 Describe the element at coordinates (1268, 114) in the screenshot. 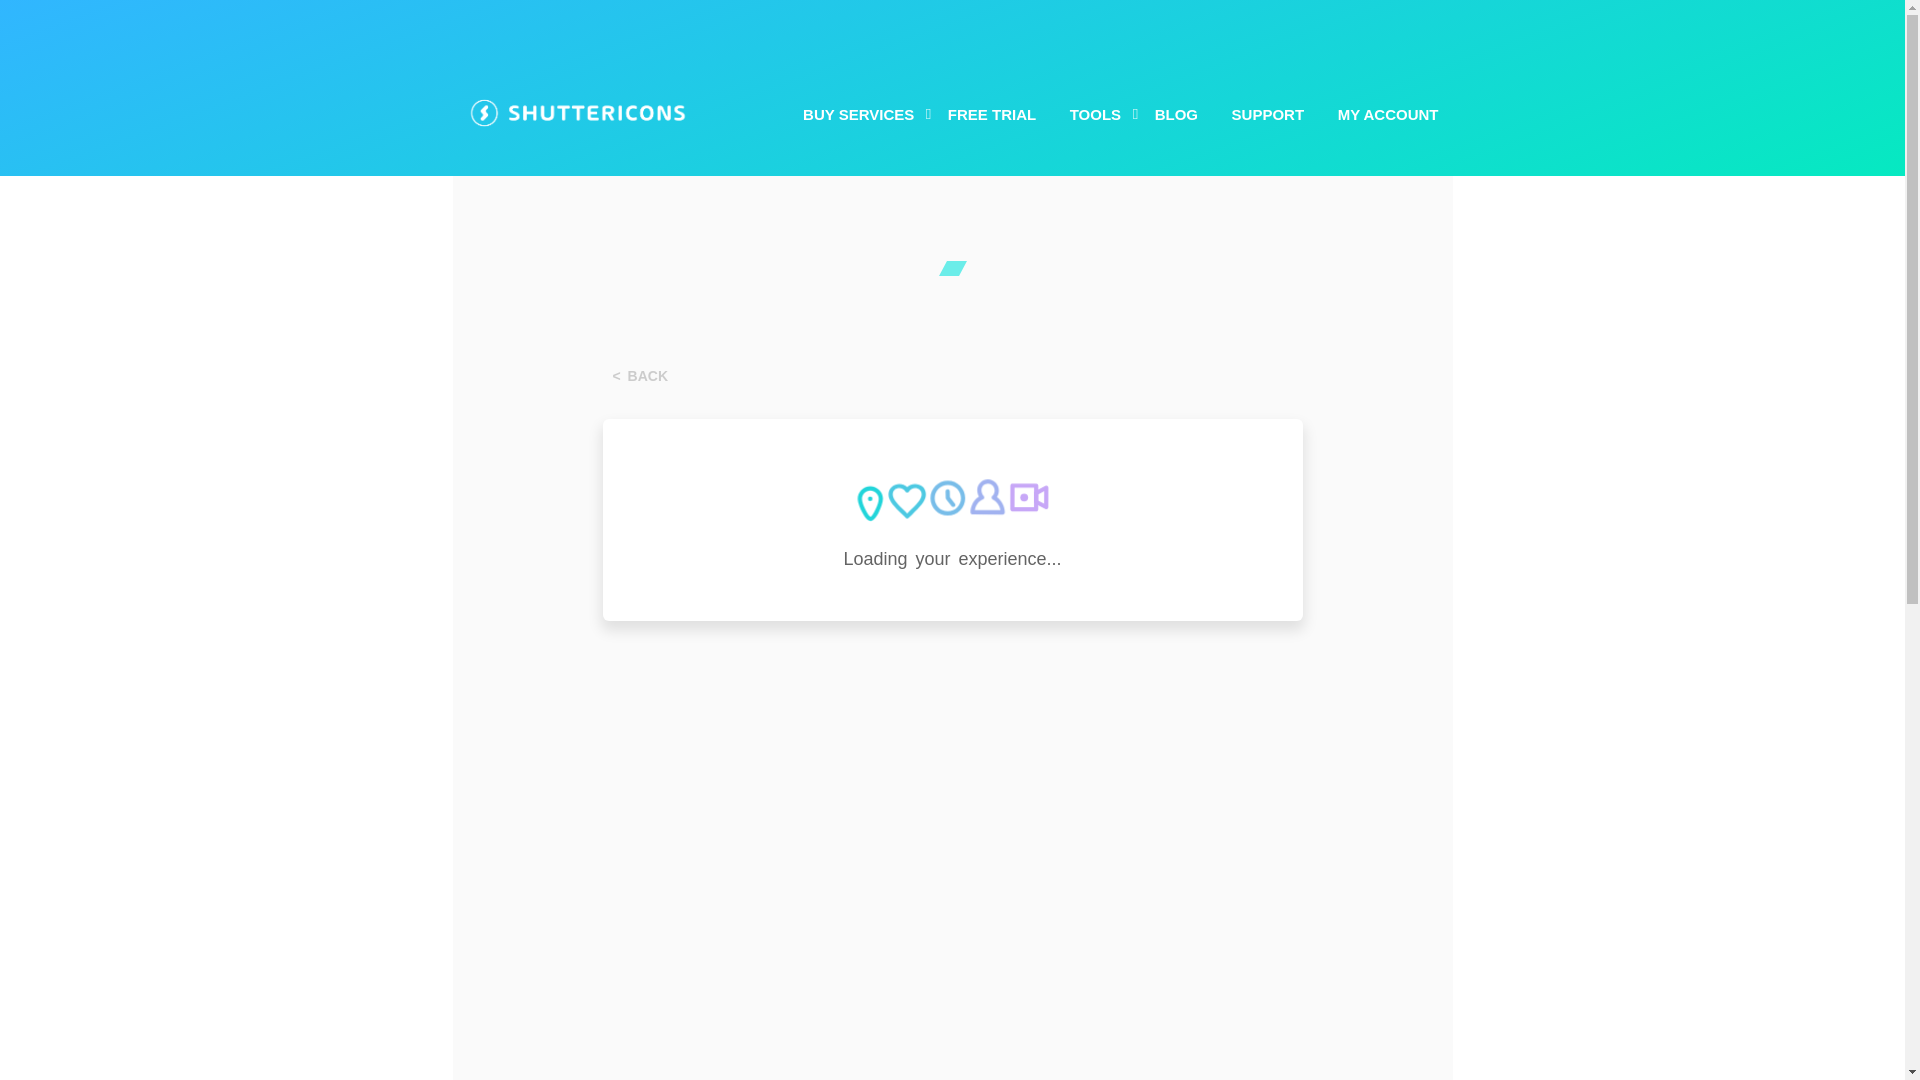

I see `SUPPORT` at that location.